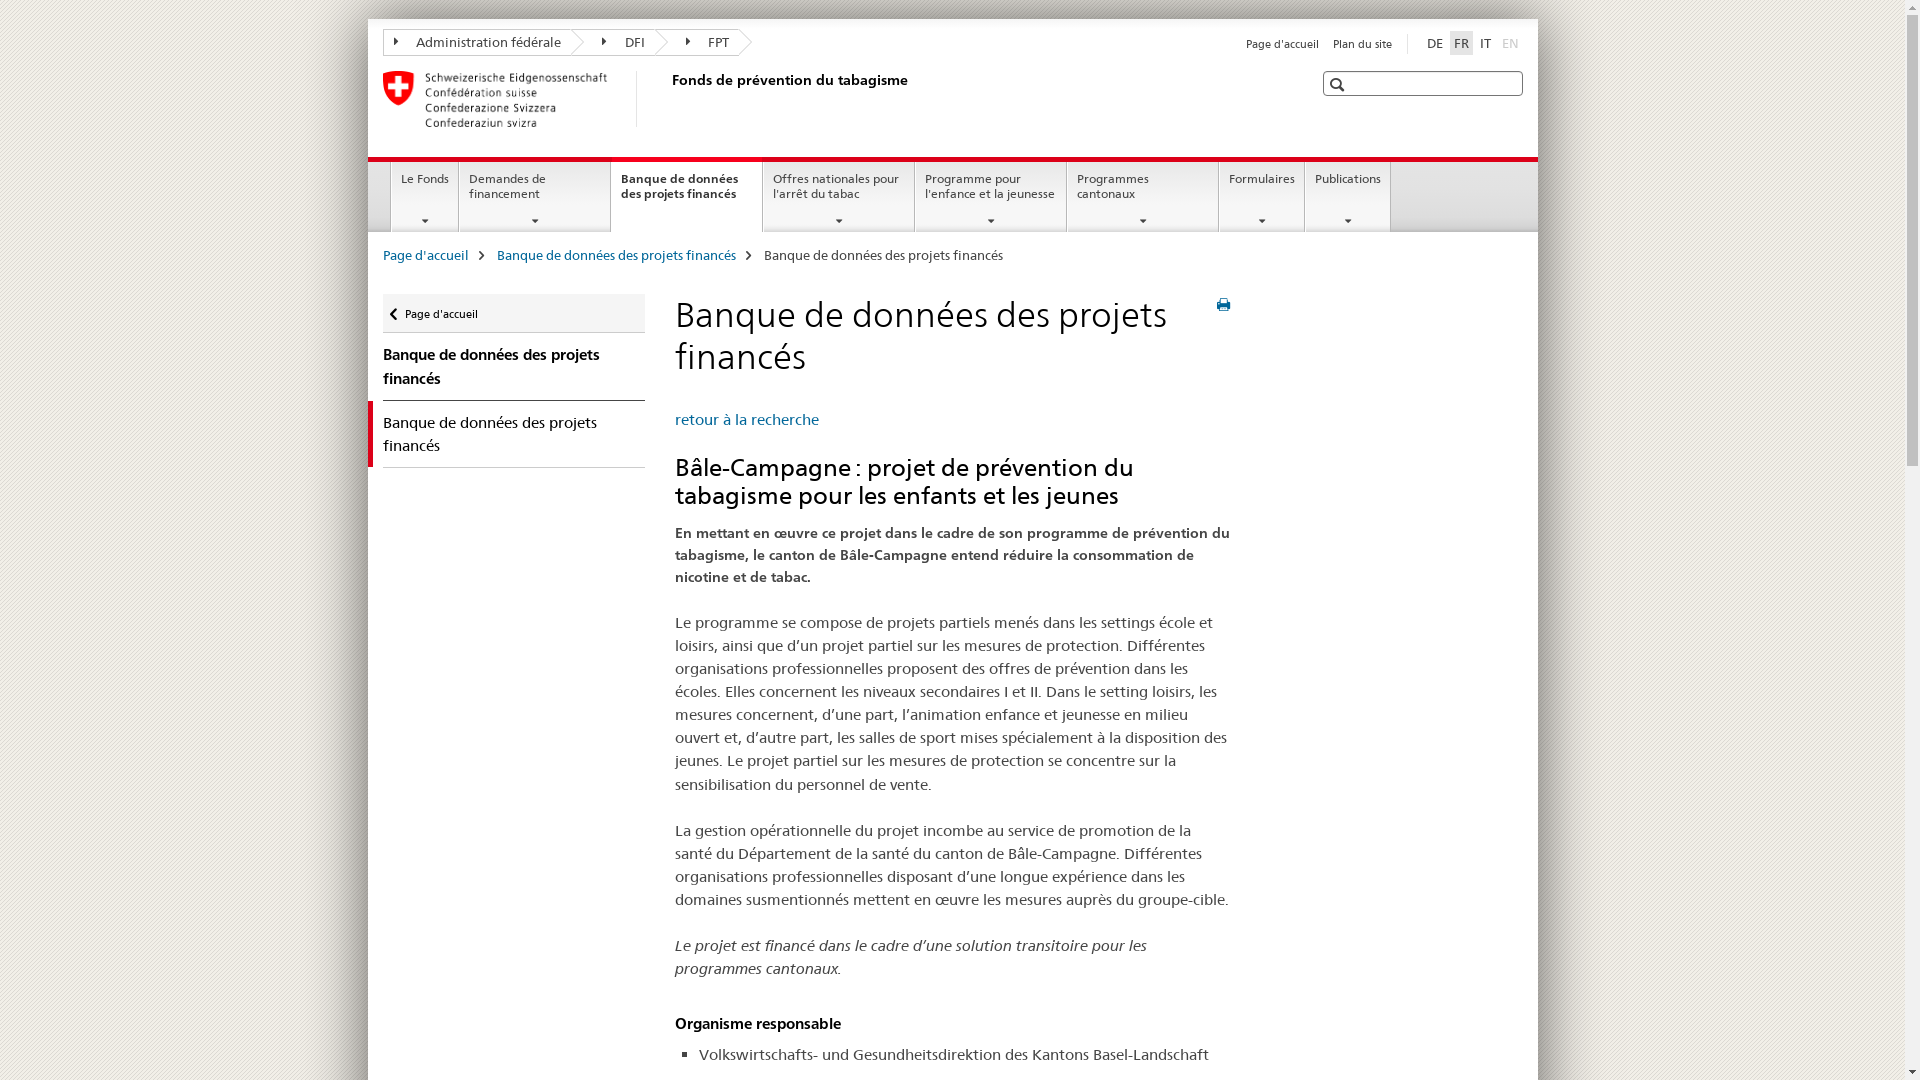 This screenshot has width=1920, height=1080. What do you see at coordinates (1510, 43) in the screenshot?
I see `EN
disabled` at bounding box center [1510, 43].